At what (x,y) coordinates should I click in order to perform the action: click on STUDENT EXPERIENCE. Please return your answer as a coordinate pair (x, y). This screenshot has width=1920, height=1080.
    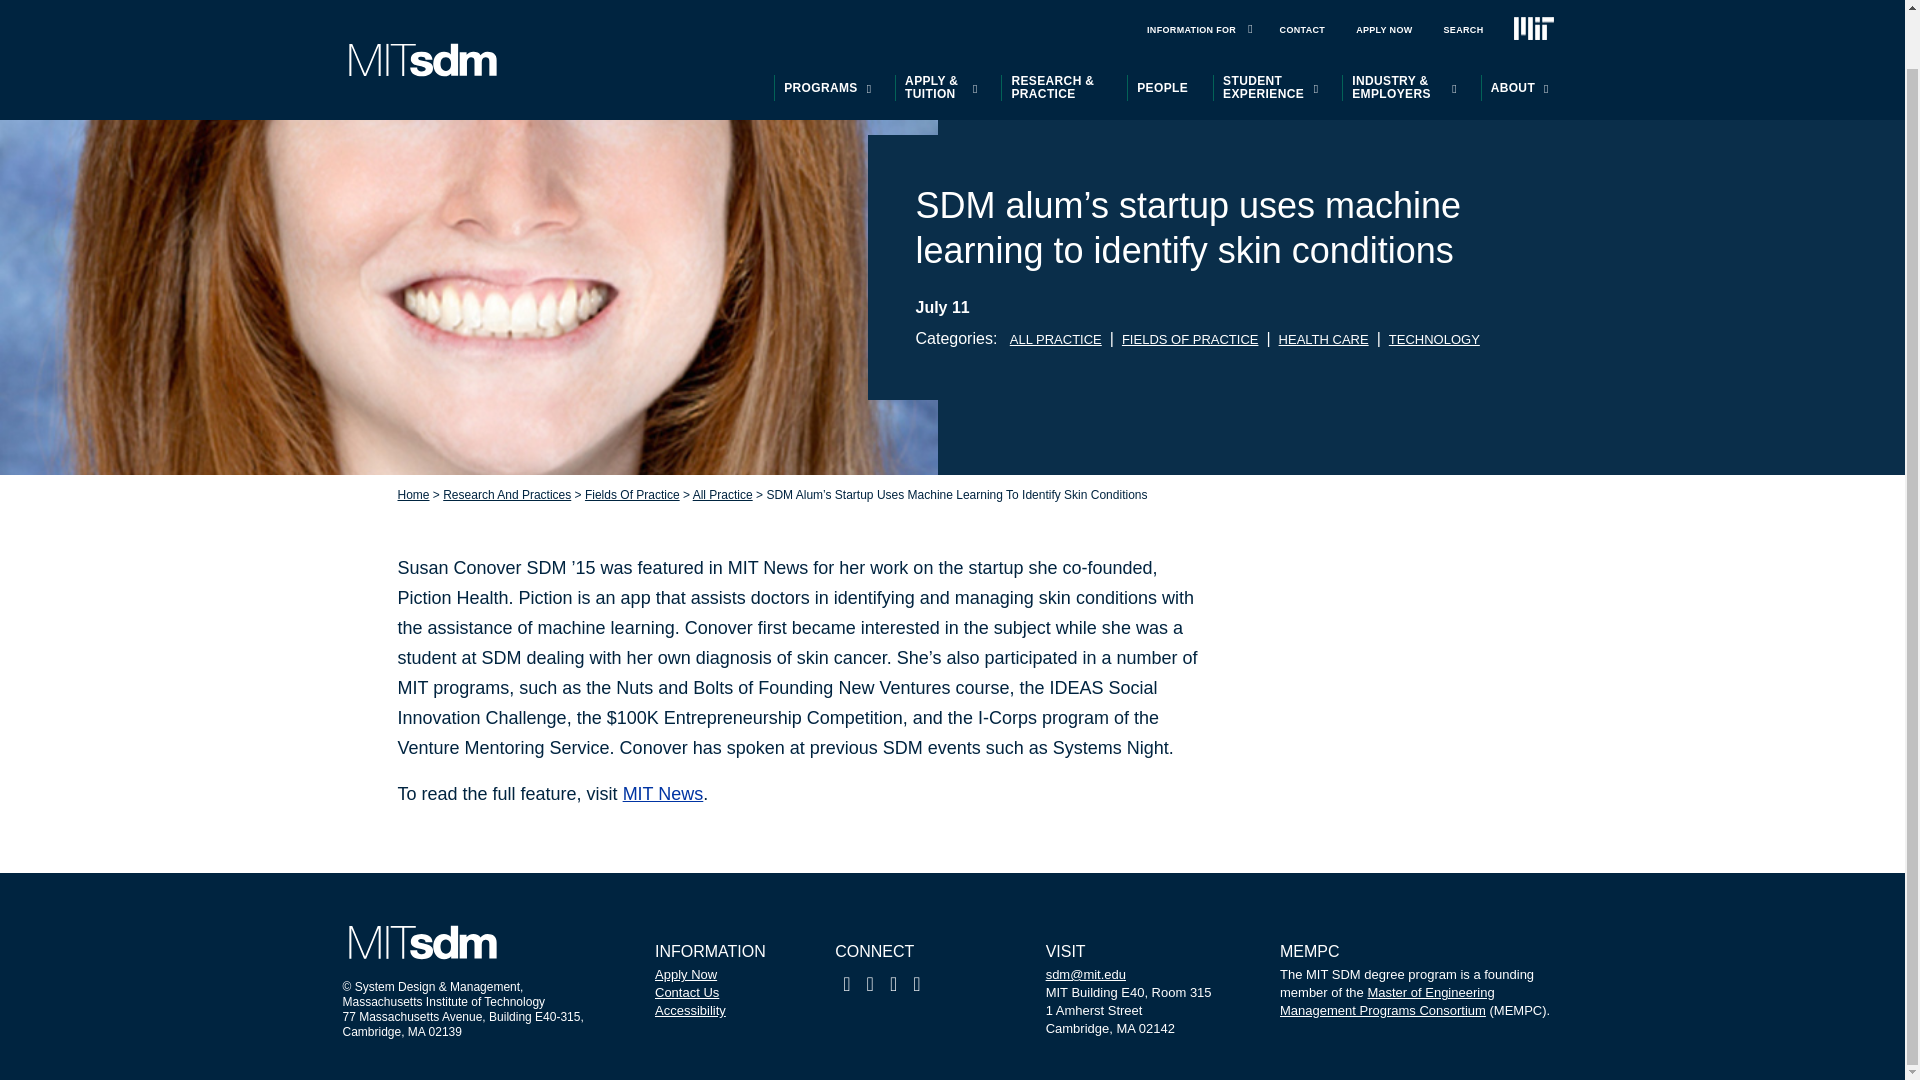
    Looking at the image, I should click on (1263, 29).